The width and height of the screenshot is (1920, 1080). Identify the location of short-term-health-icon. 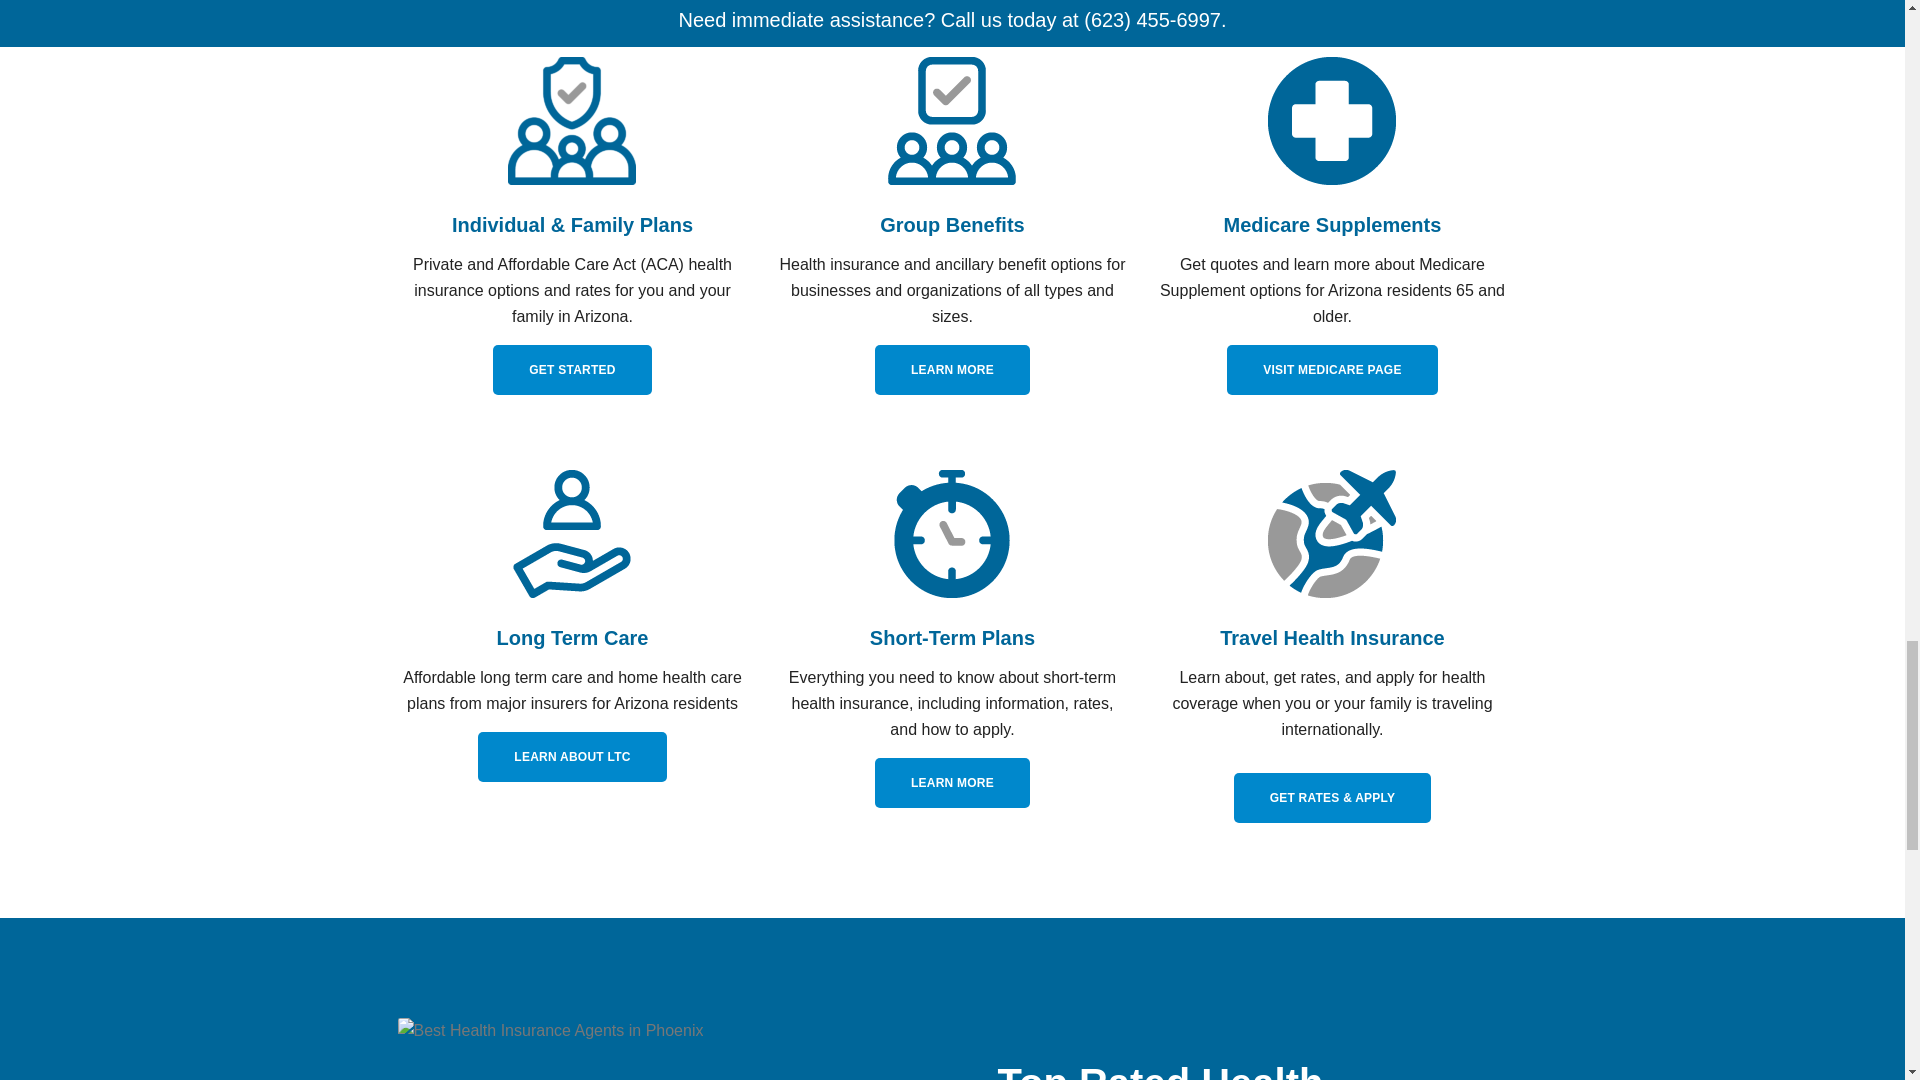
(951, 534).